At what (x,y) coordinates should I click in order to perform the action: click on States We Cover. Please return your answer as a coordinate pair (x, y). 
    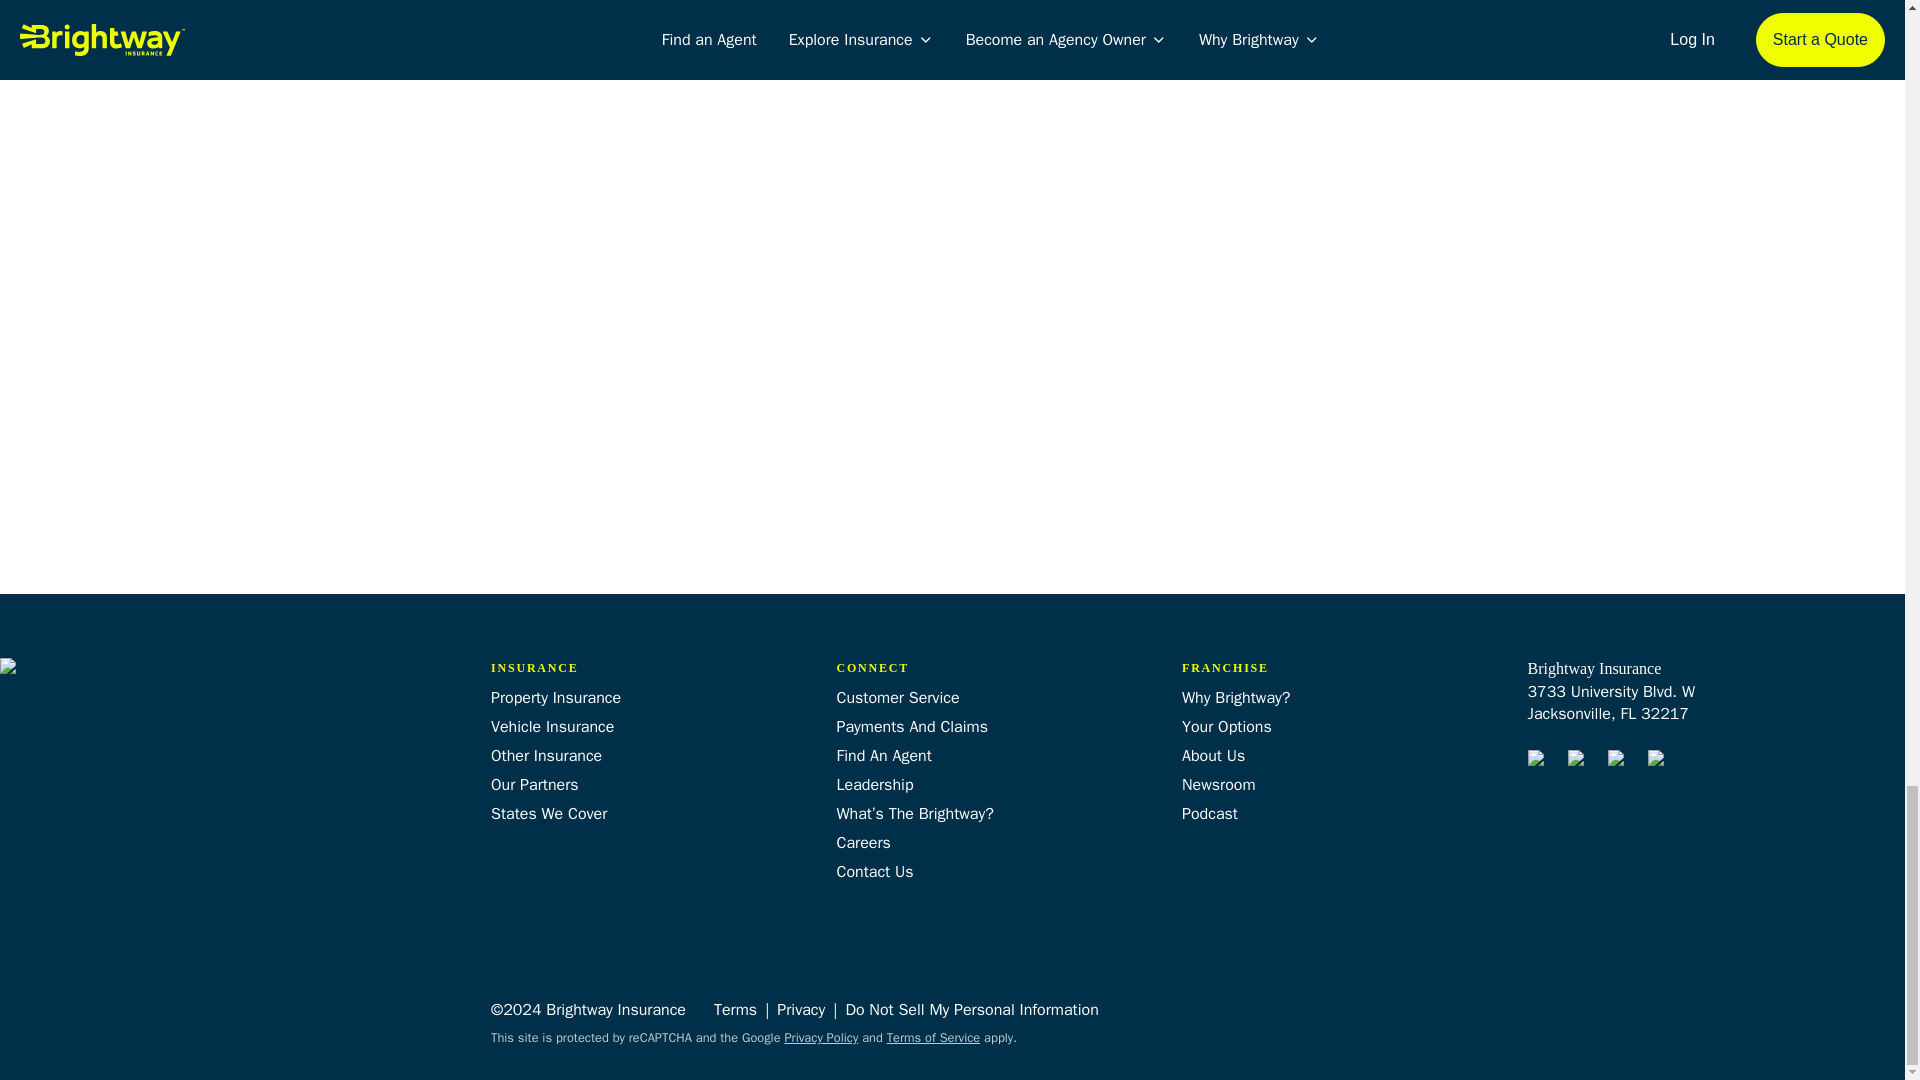
    Looking at the image, I should click on (548, 814).